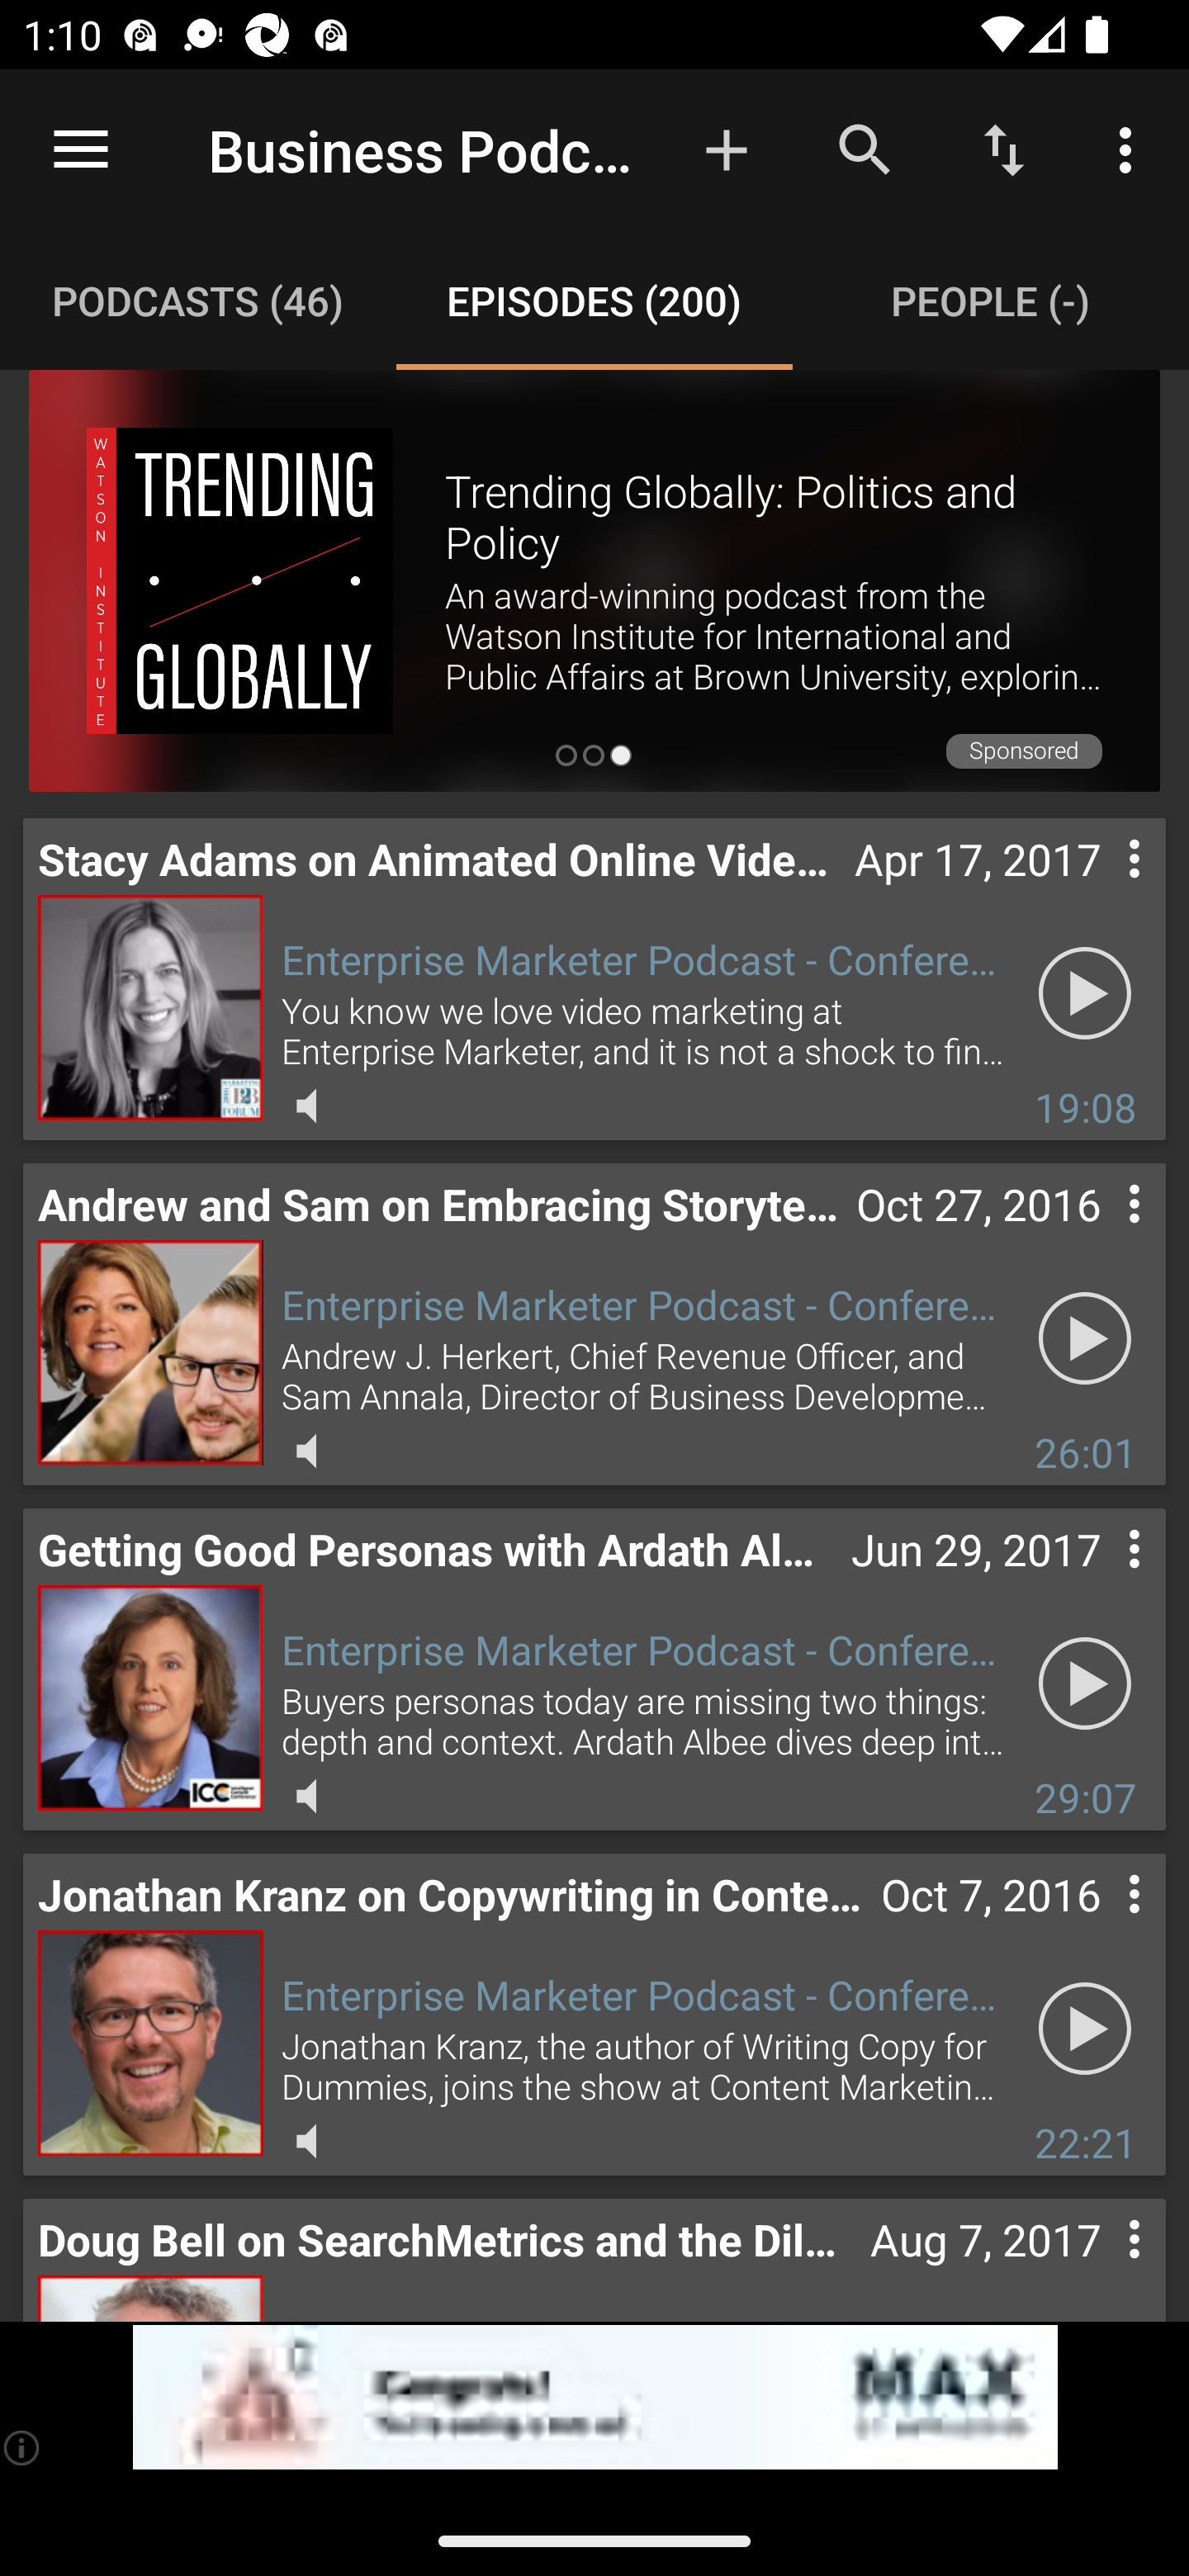  Describe the element at coordinates (865, 149) in the screenshot. I see `Search` at that location.